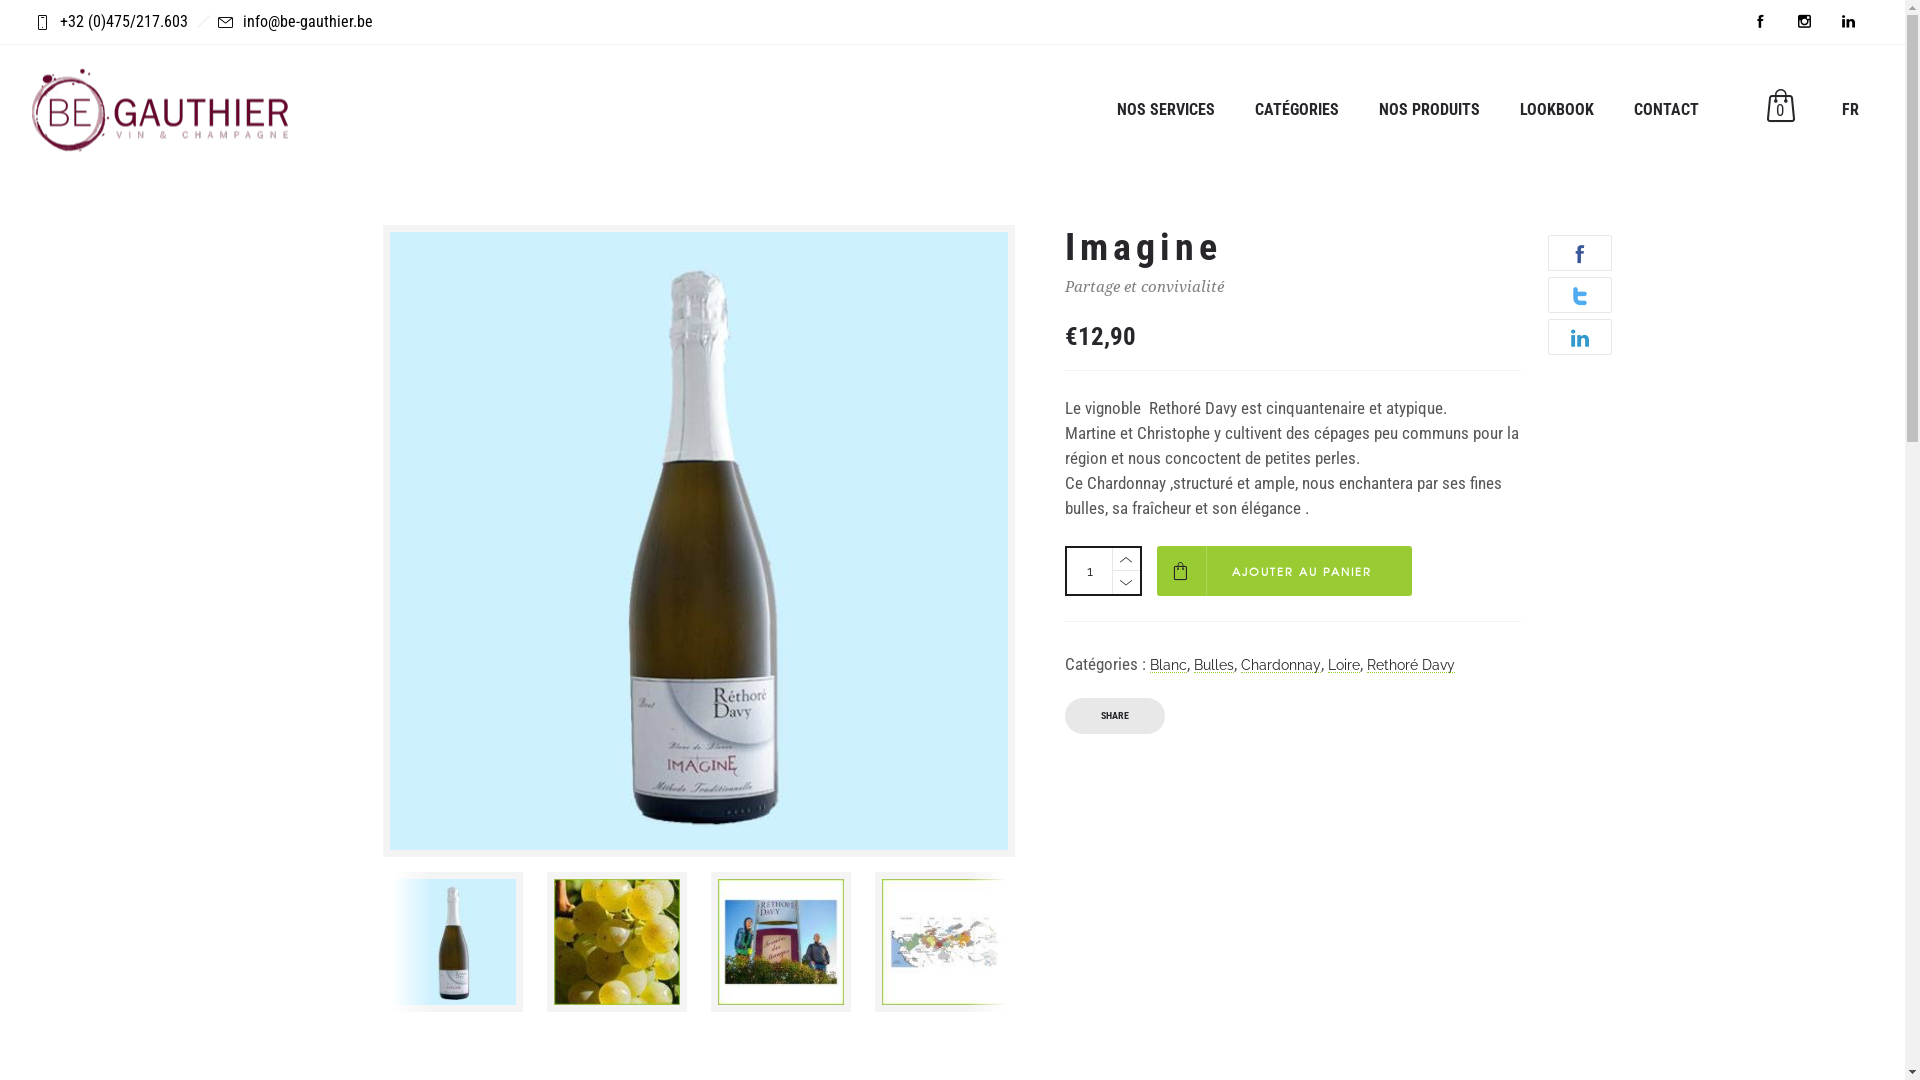 Image resolution: width=1920 pixels, height=1080 pixels. I want to click on Facebook, so click(1760, 22).